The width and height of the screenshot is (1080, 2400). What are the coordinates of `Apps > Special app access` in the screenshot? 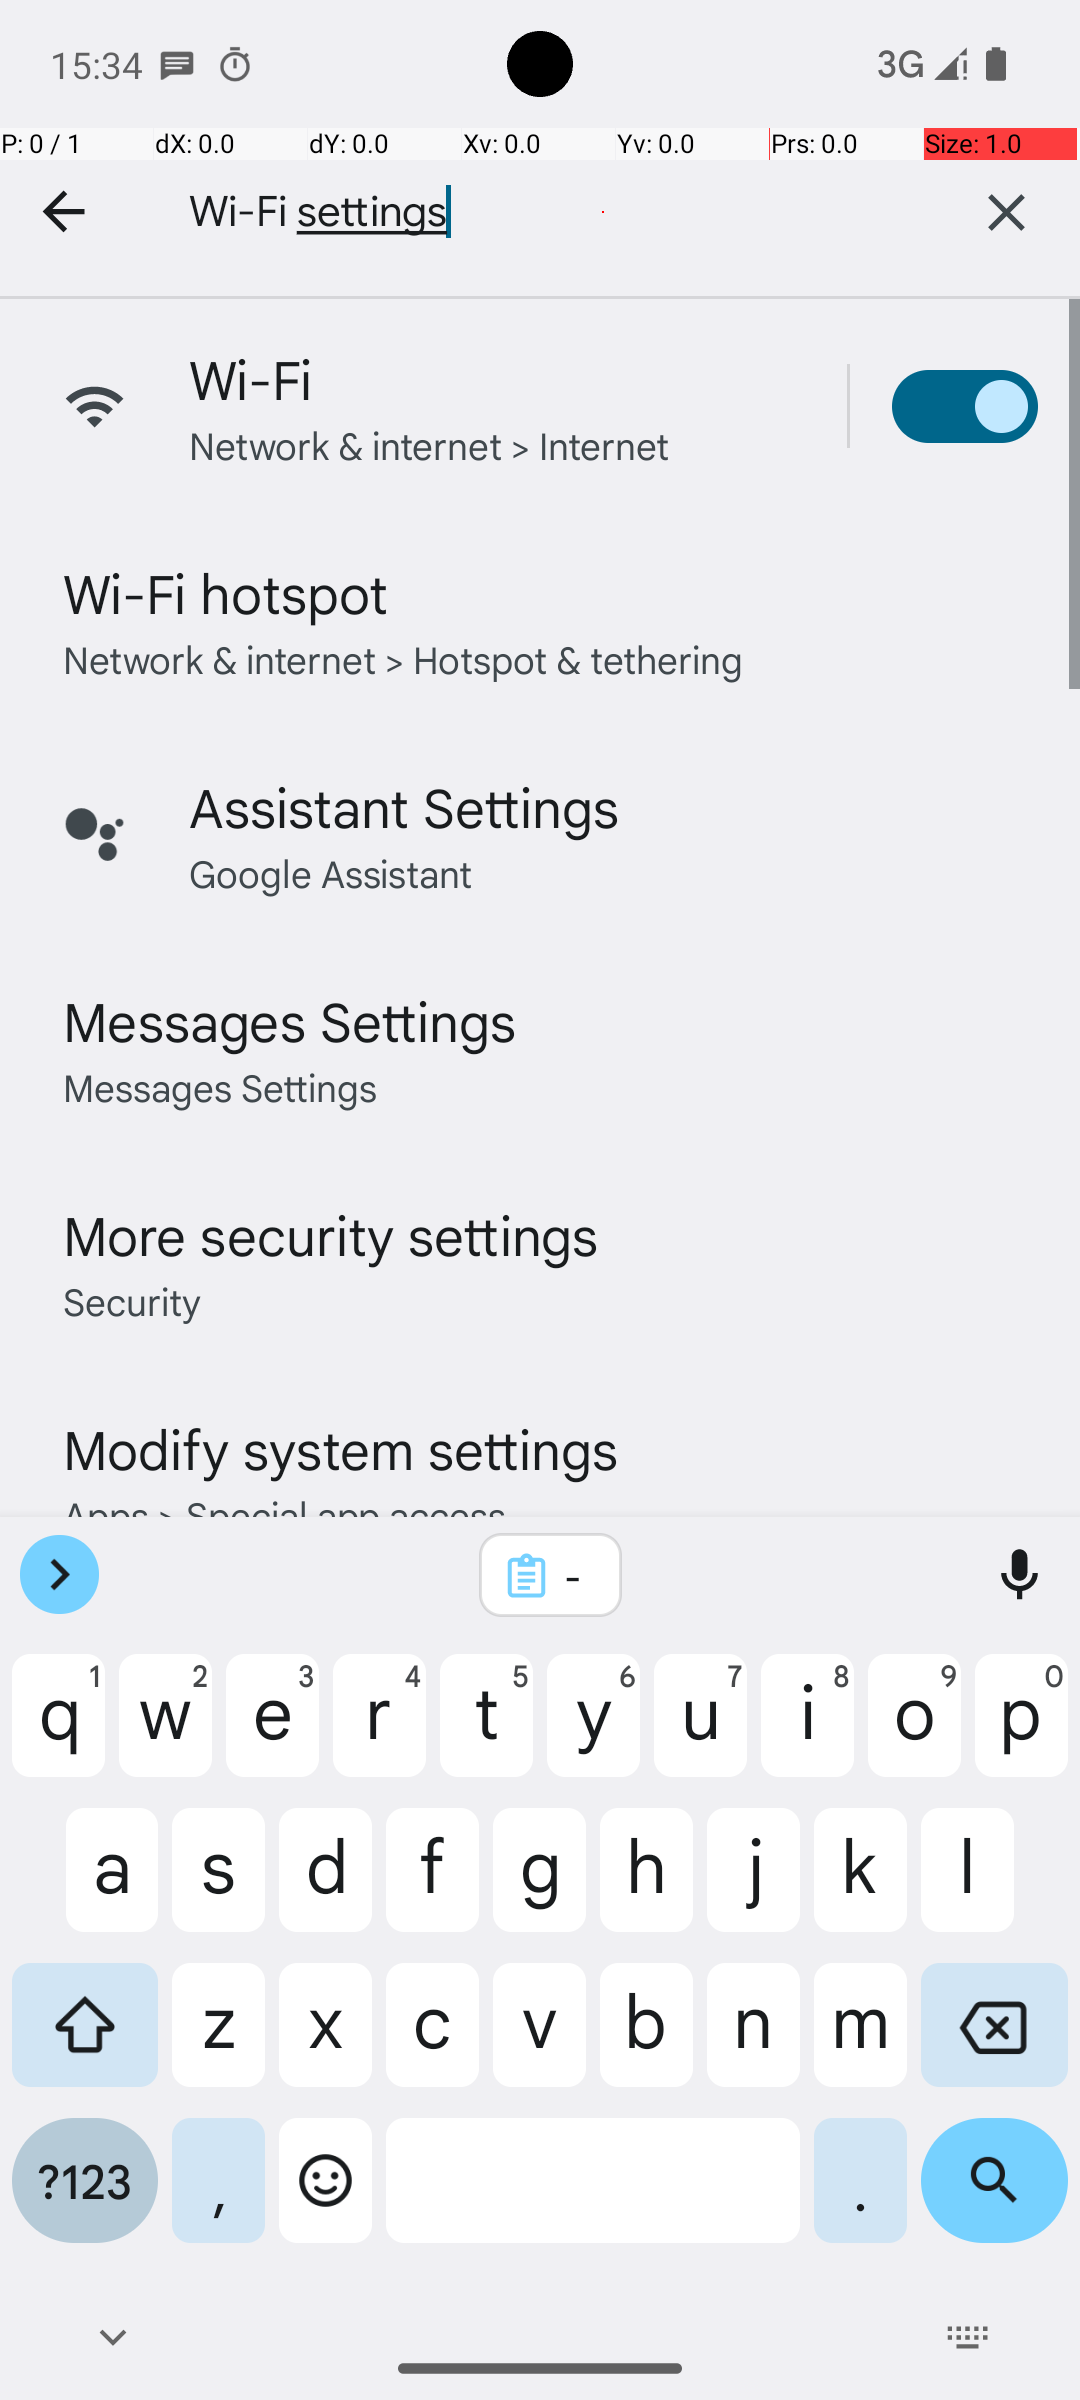 It's located at (284, 1514).